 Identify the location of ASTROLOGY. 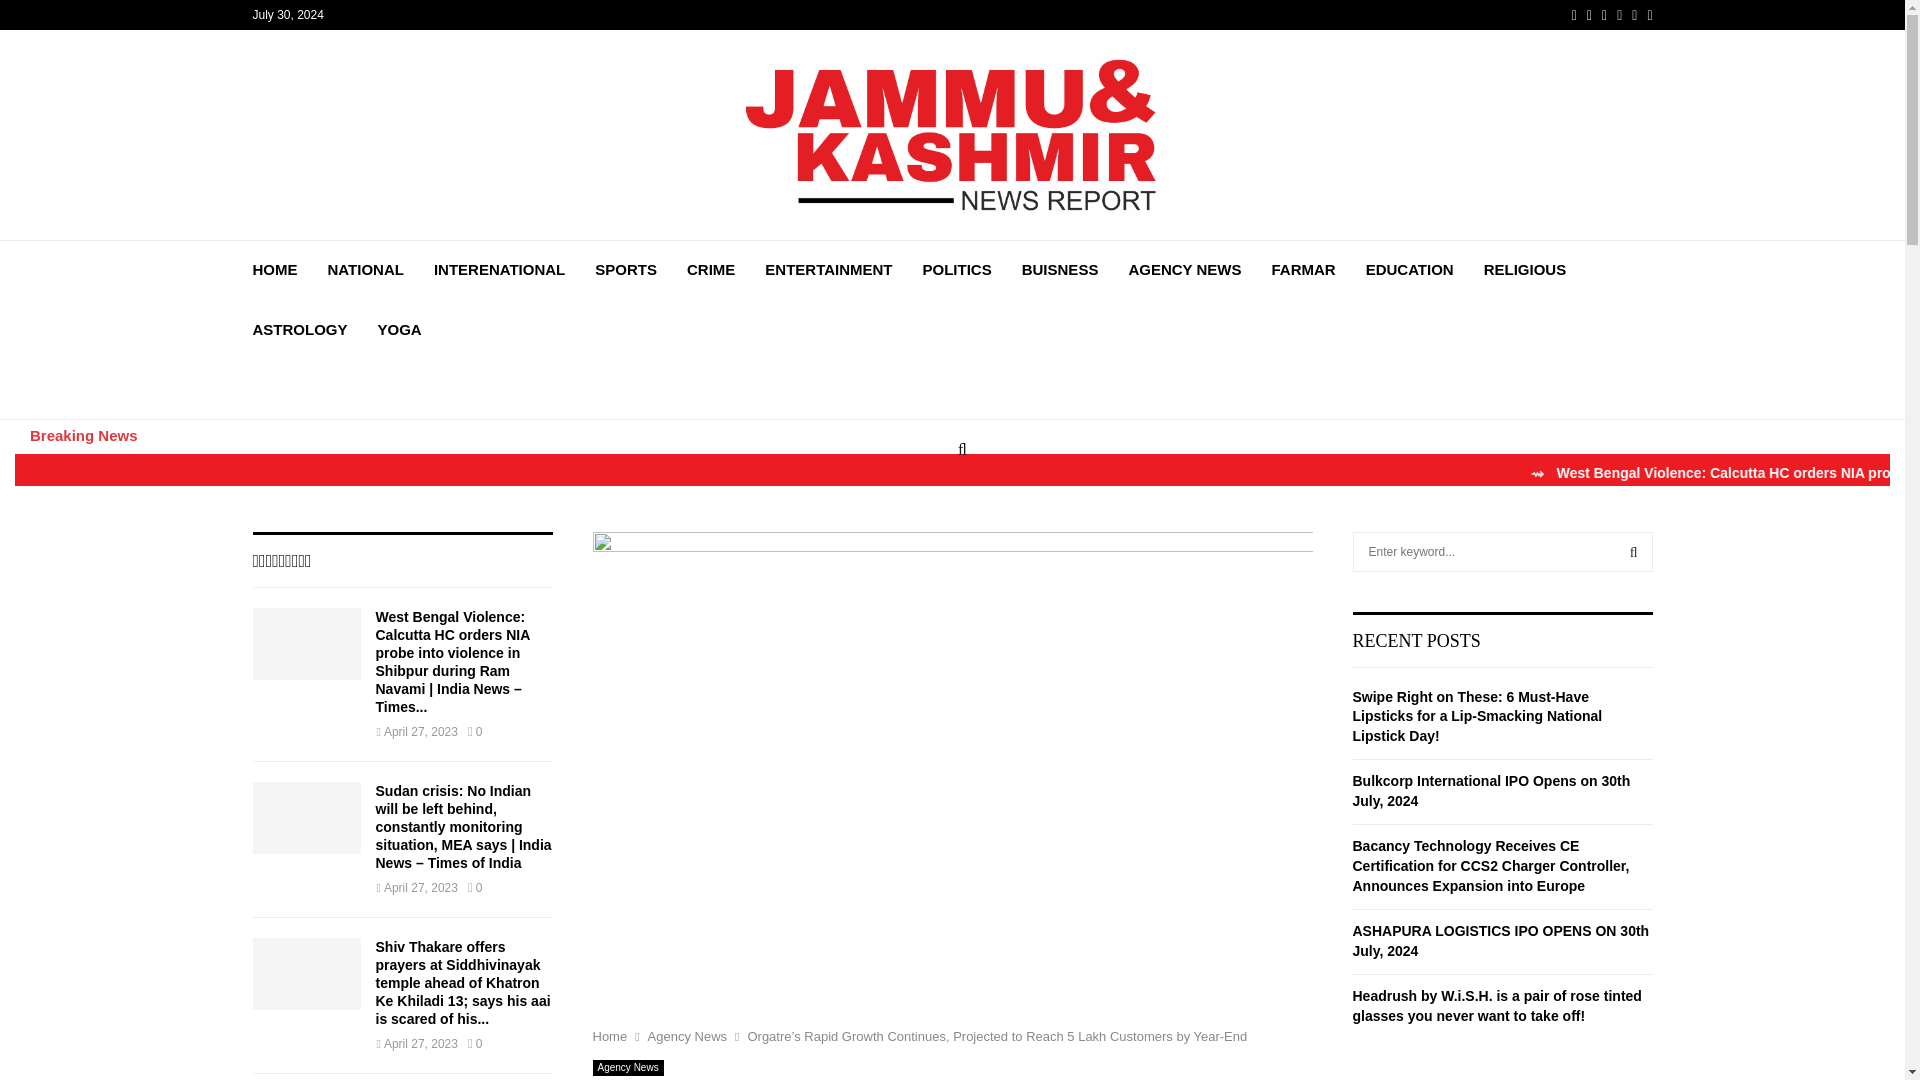
(299, 330).